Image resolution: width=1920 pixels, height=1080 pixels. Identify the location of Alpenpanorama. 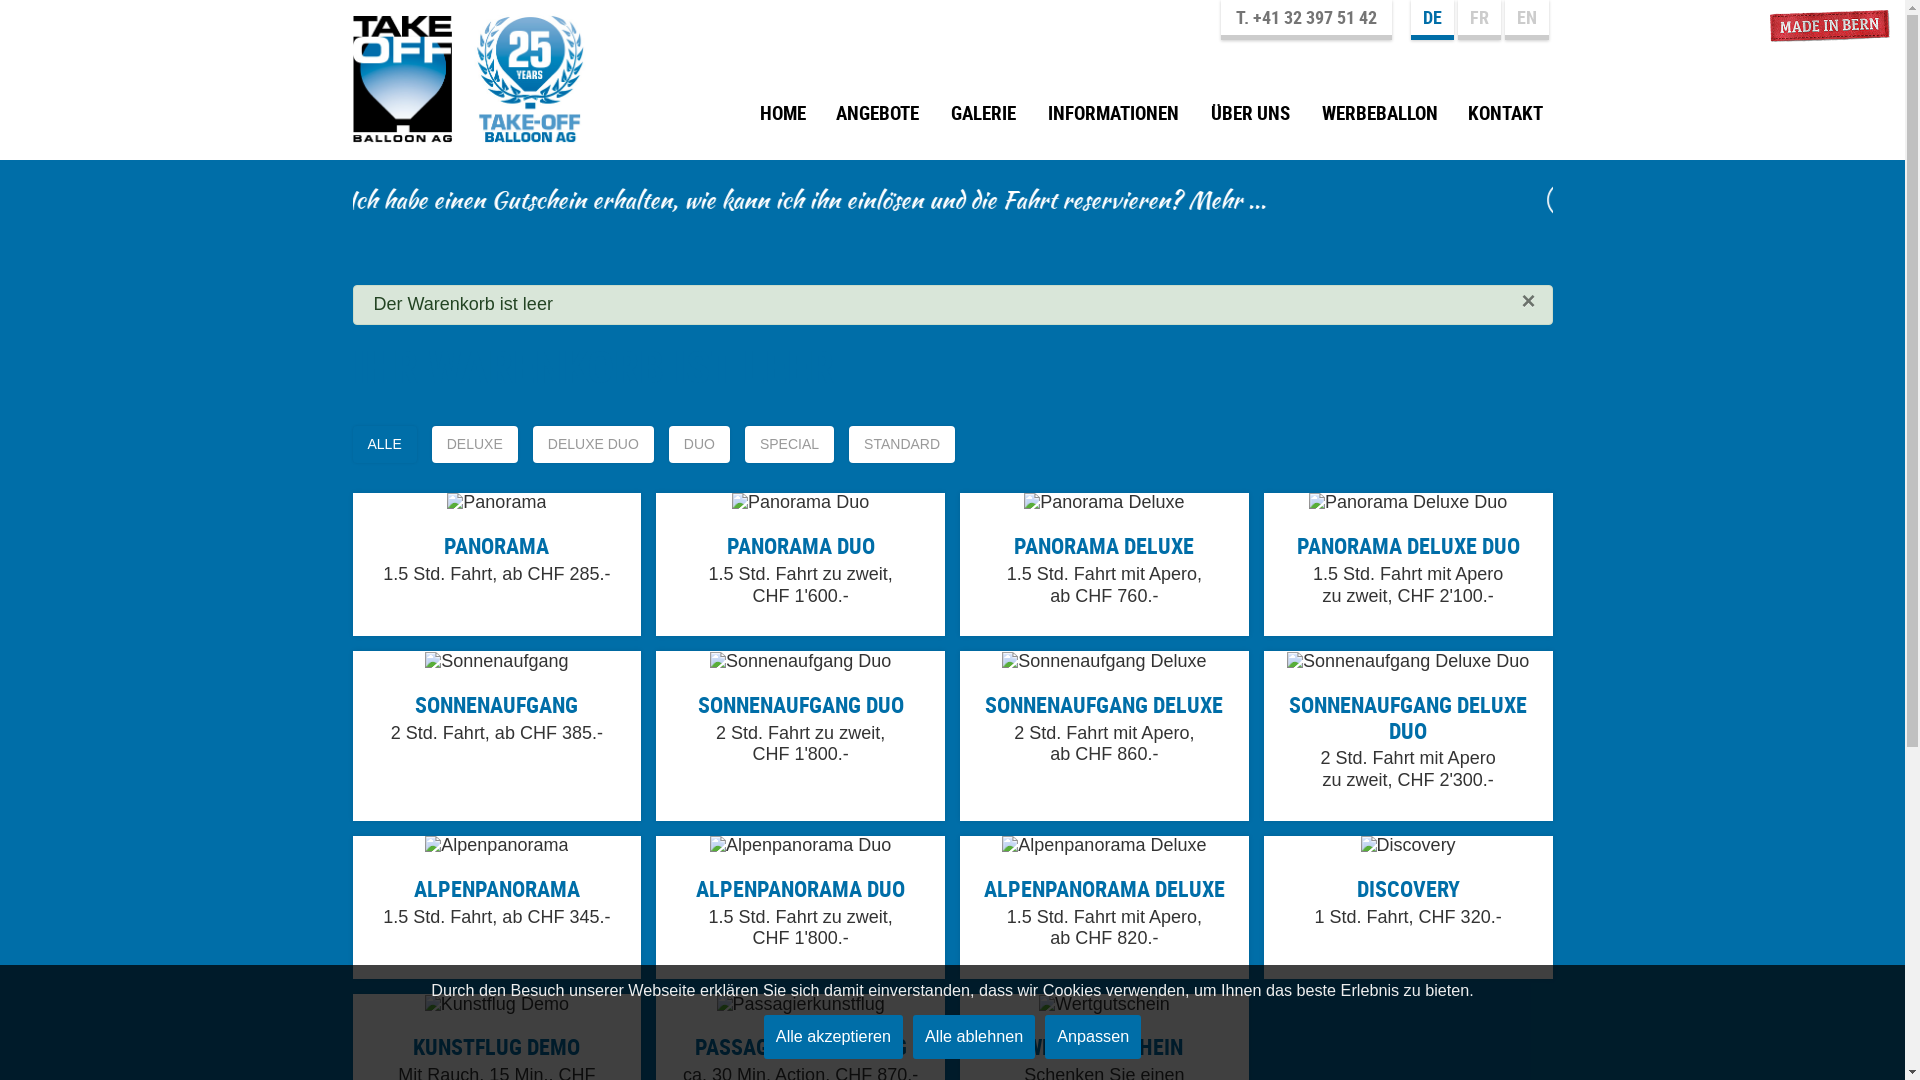
(496, 908).